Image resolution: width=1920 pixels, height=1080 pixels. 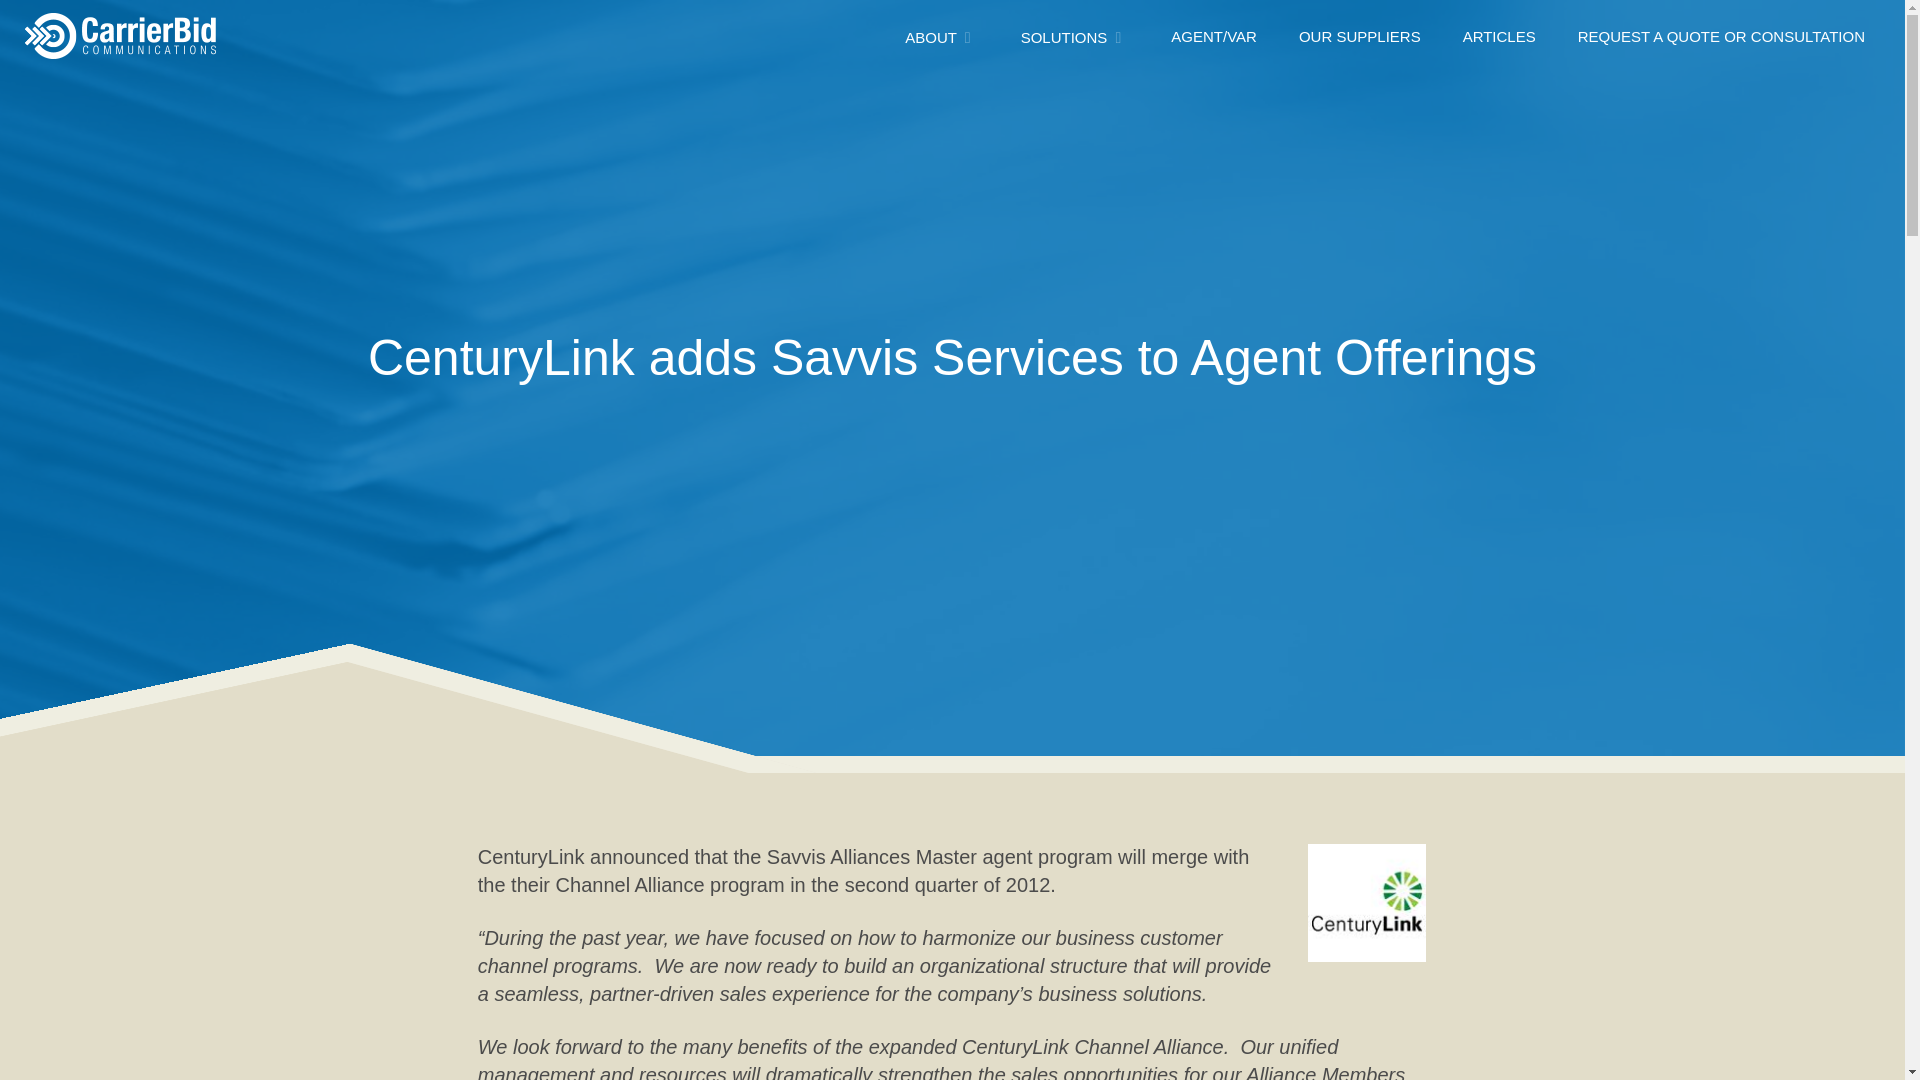 What do you see at coordinates (1700, 92) in the screenshot?
I see `FAQ` at bounding box center [1700, 92].